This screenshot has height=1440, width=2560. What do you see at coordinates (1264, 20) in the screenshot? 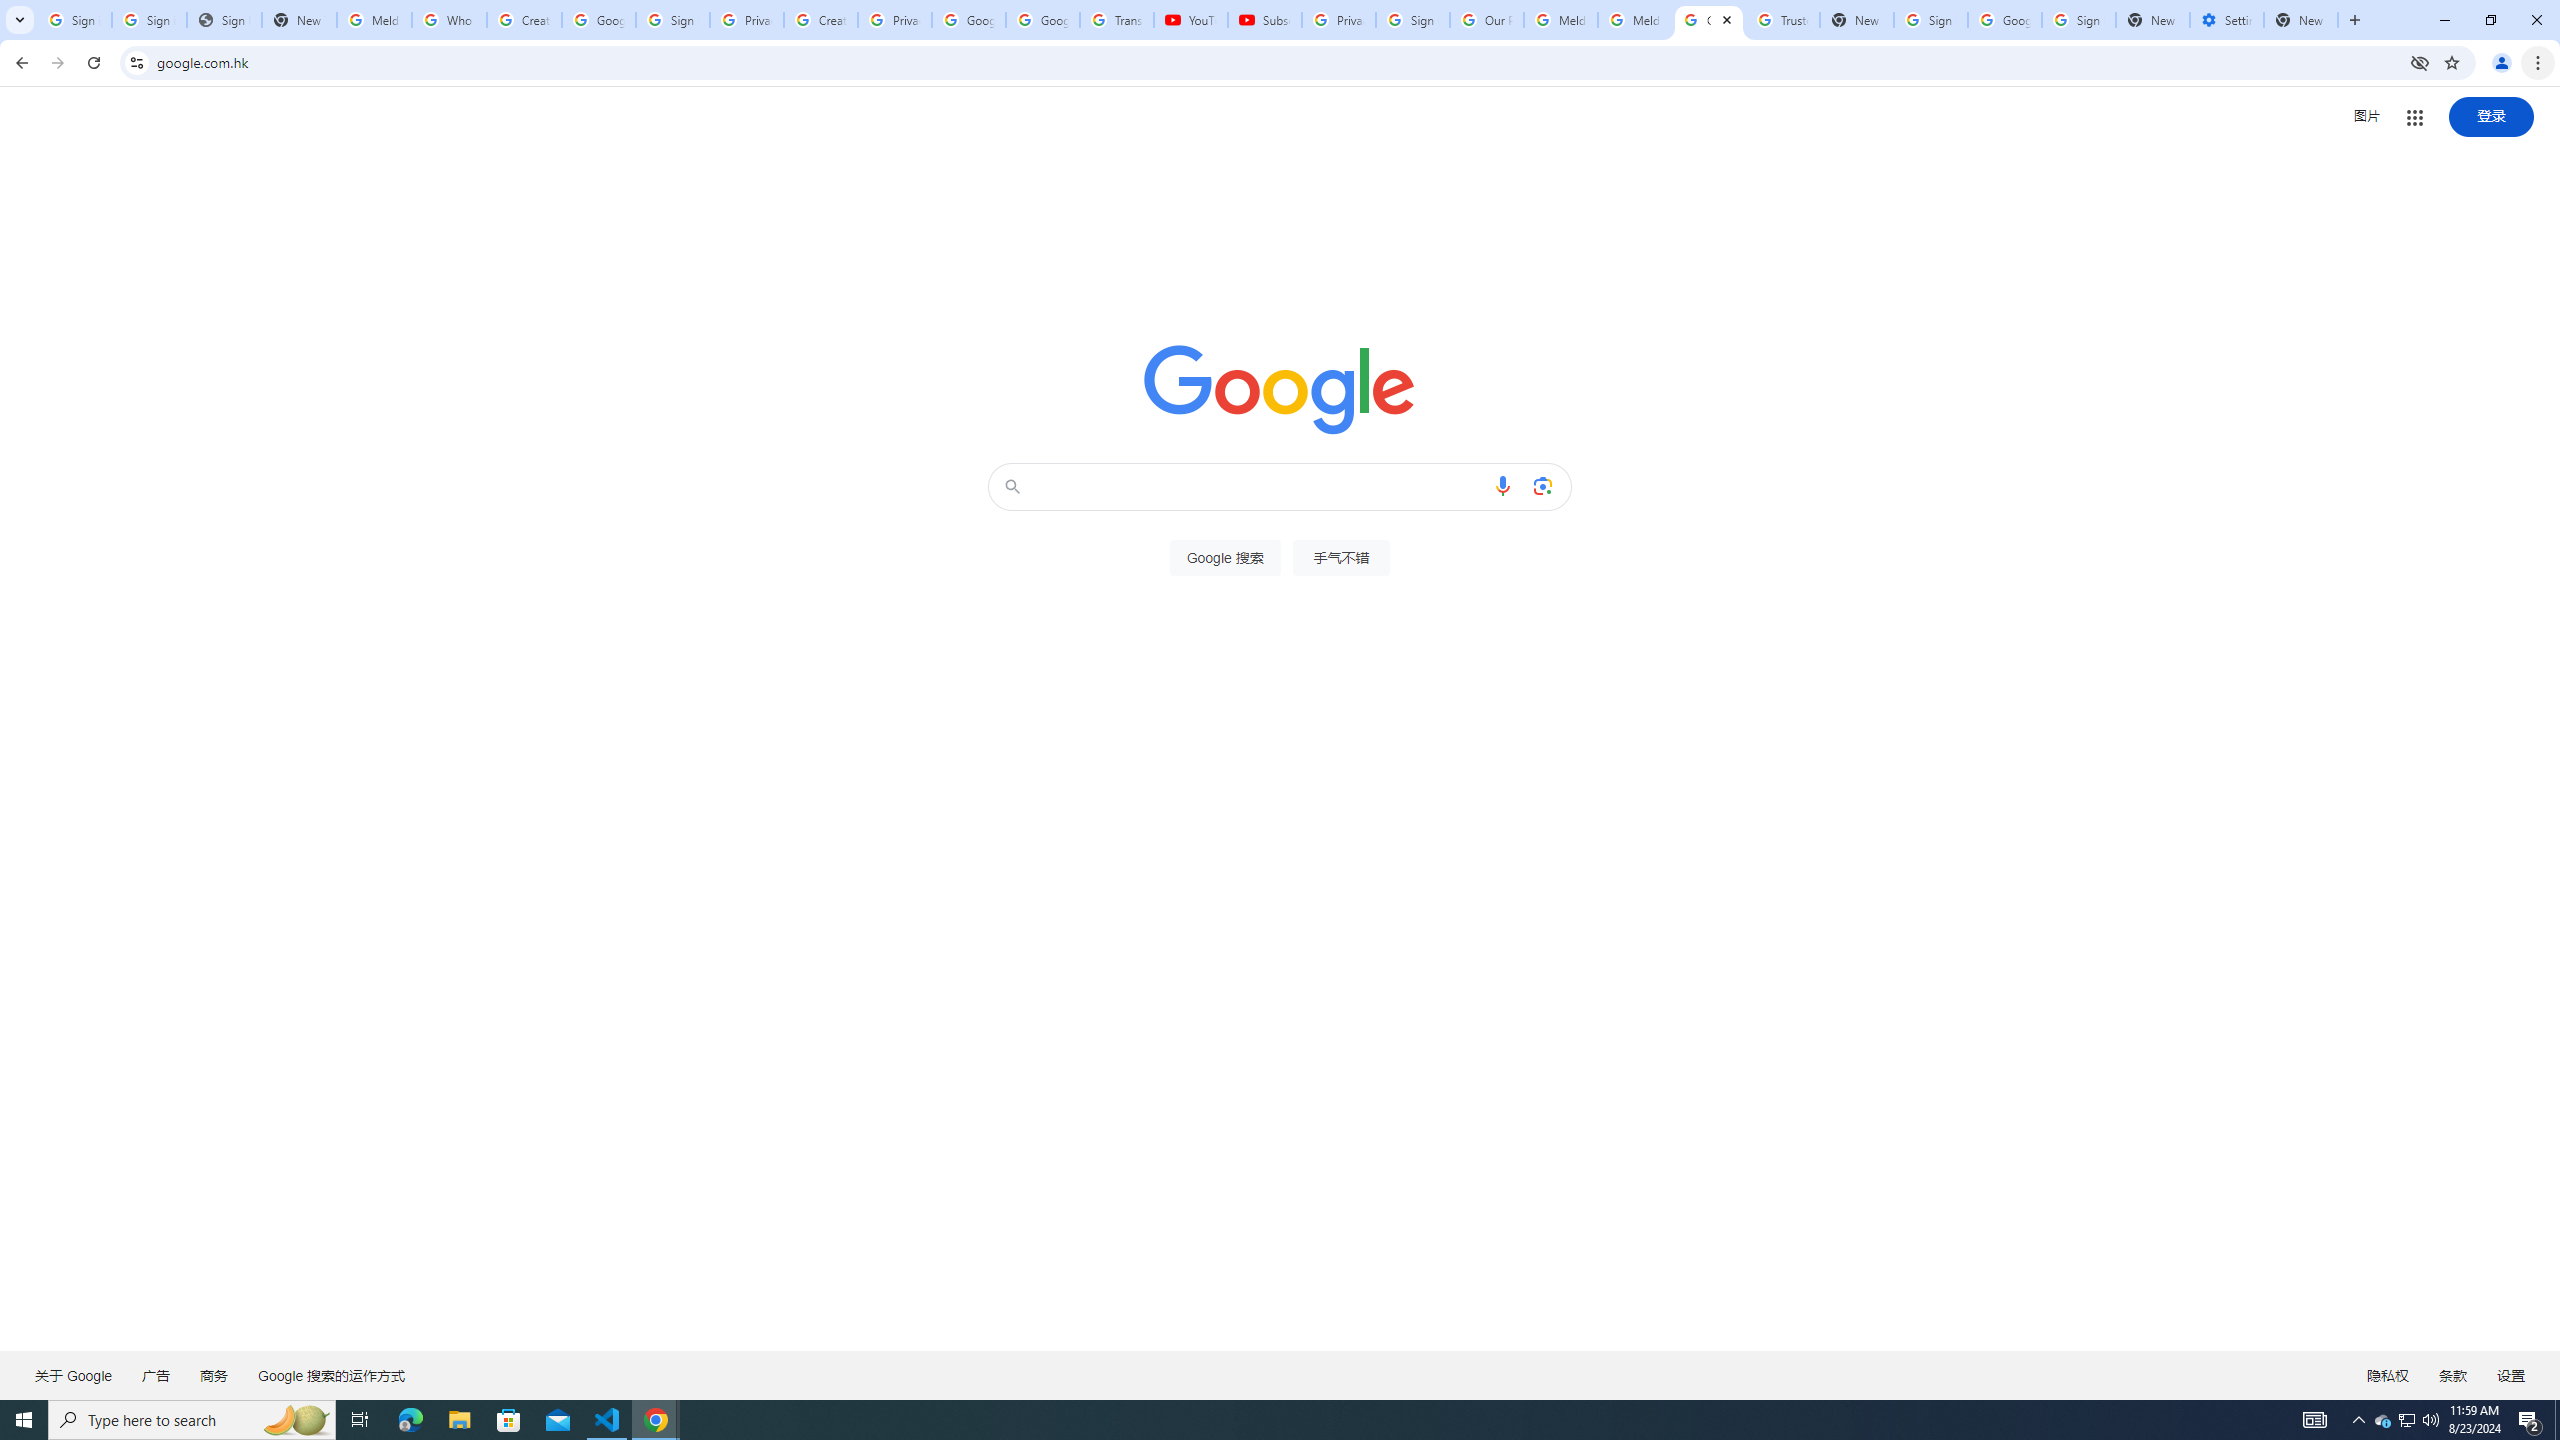
I see `Subscriptions - YouTube` at bounding box center [1264, 20].